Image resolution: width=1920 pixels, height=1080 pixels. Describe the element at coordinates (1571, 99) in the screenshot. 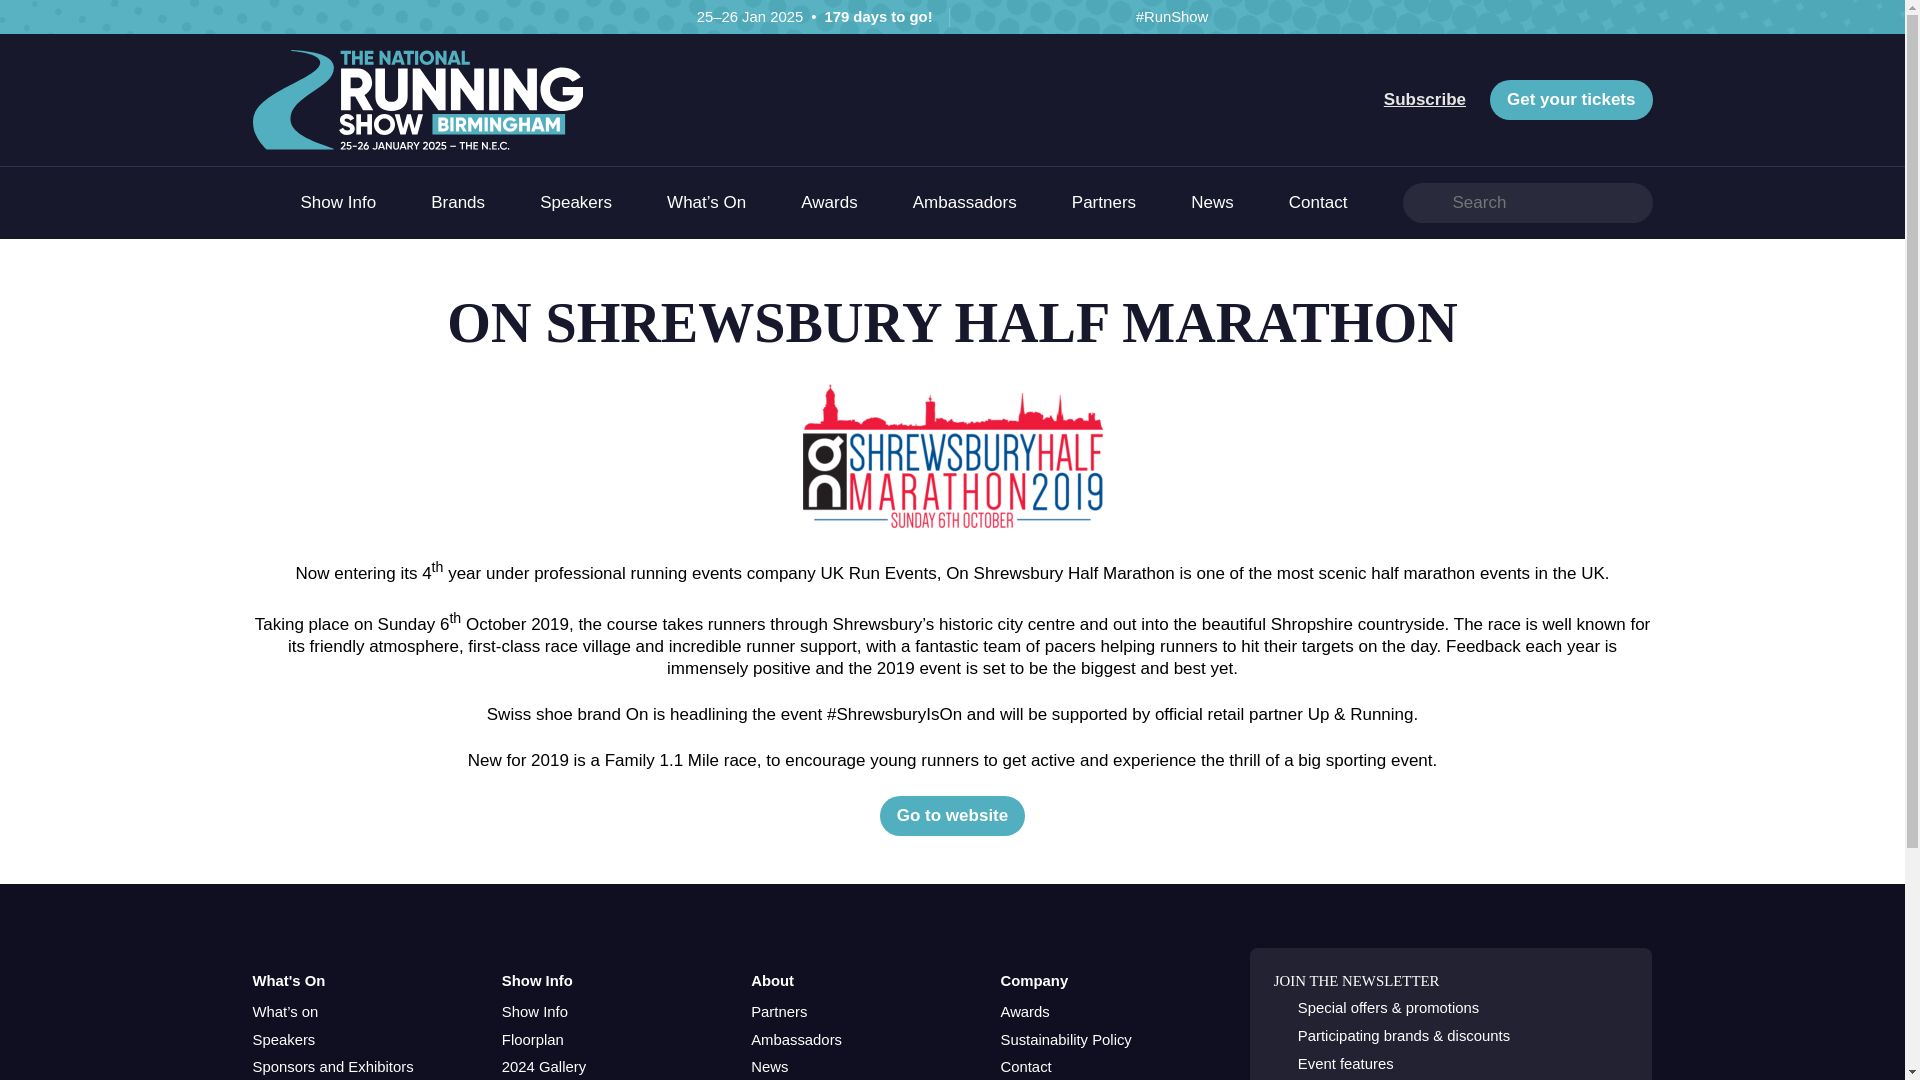

I see `Get your tickets` at that location.